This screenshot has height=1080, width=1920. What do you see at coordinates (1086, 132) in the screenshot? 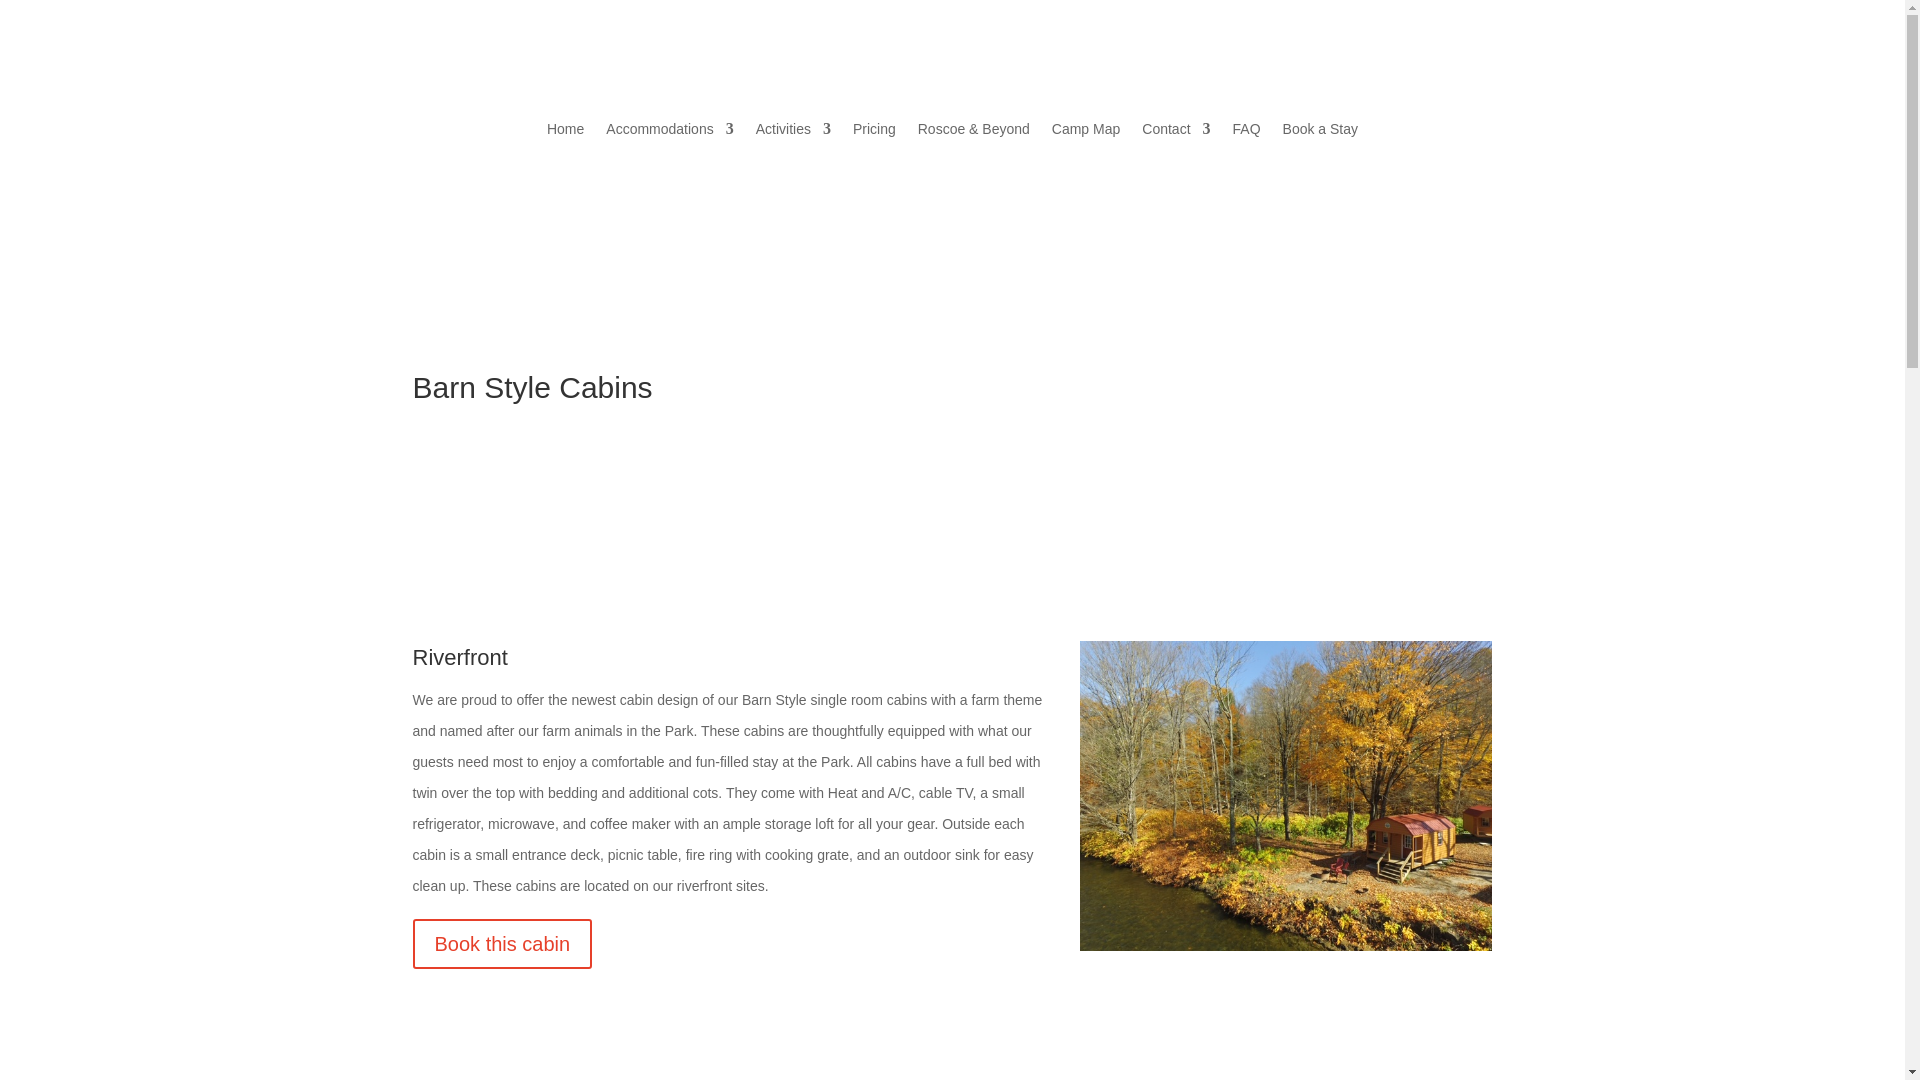
I see `Camp Map` at bounding box center [1086, 132].